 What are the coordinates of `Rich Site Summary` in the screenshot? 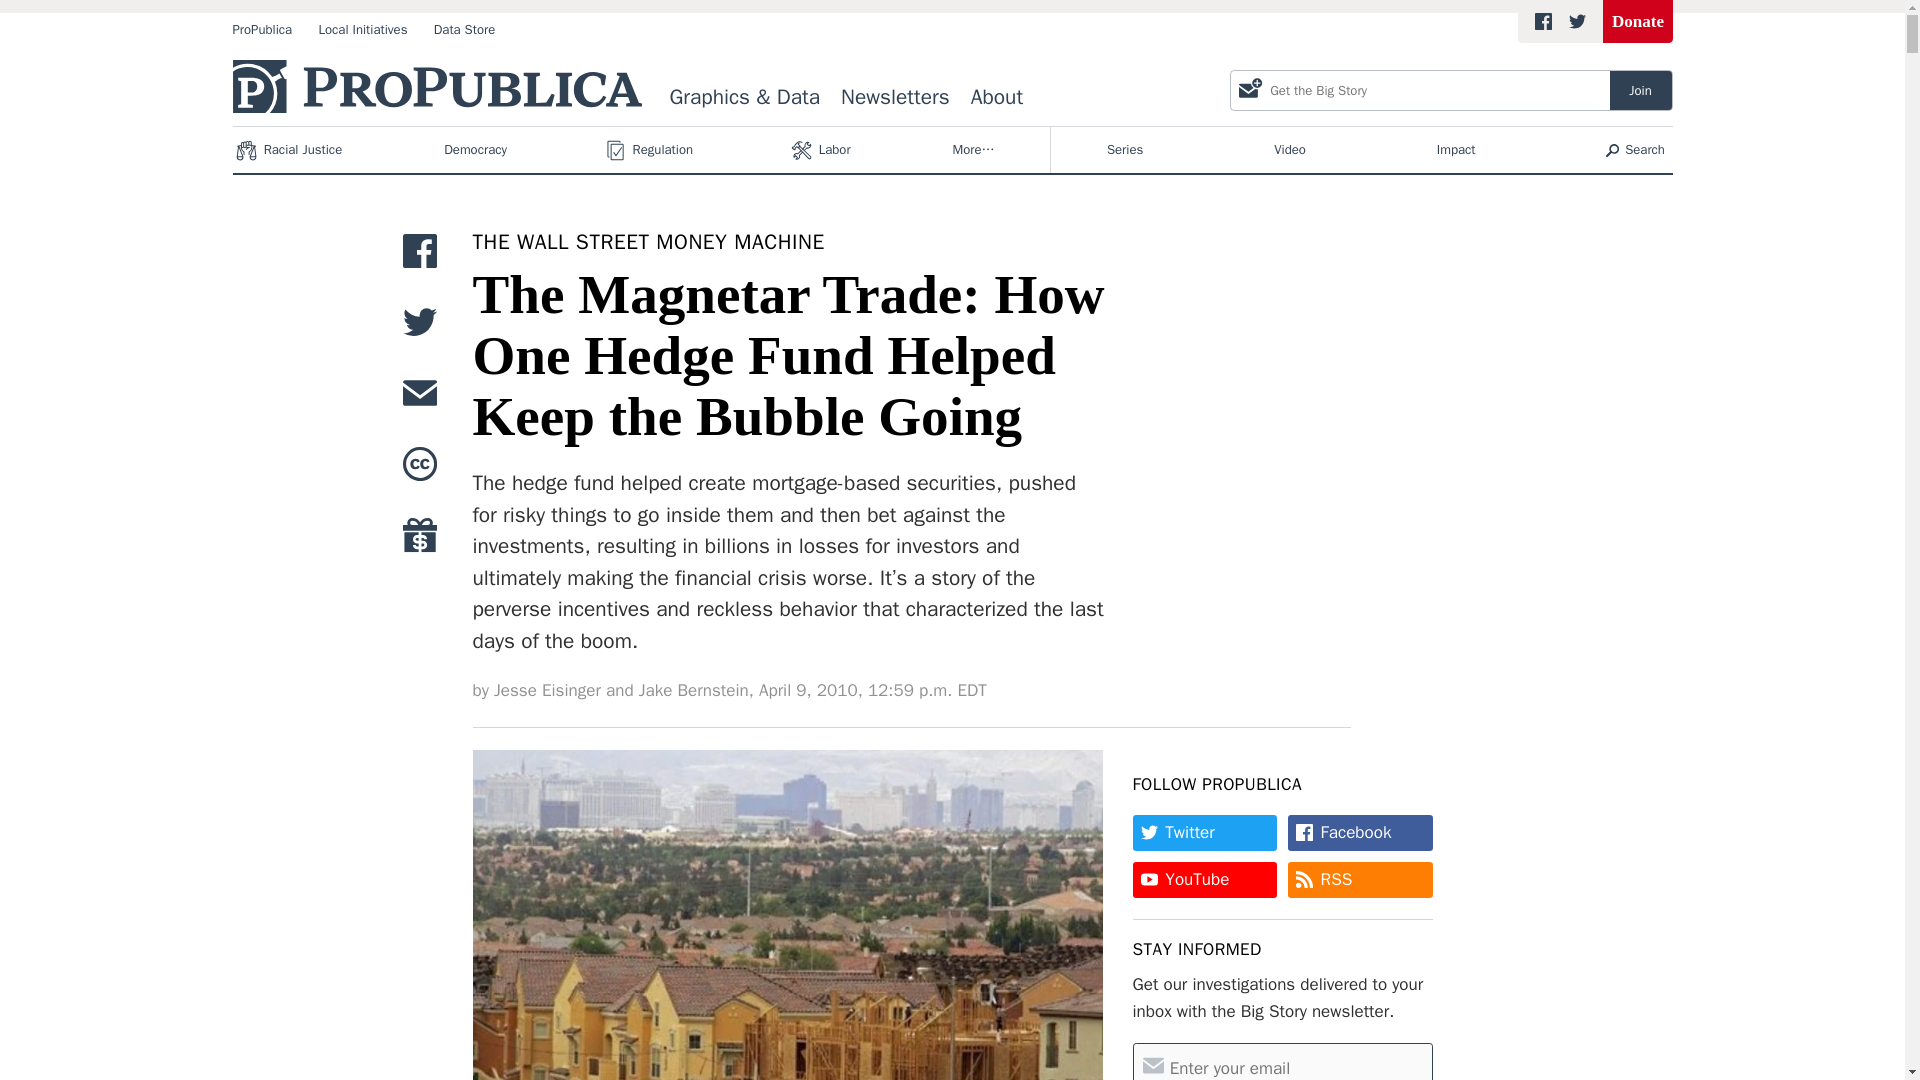 It's located at (1336, 879).